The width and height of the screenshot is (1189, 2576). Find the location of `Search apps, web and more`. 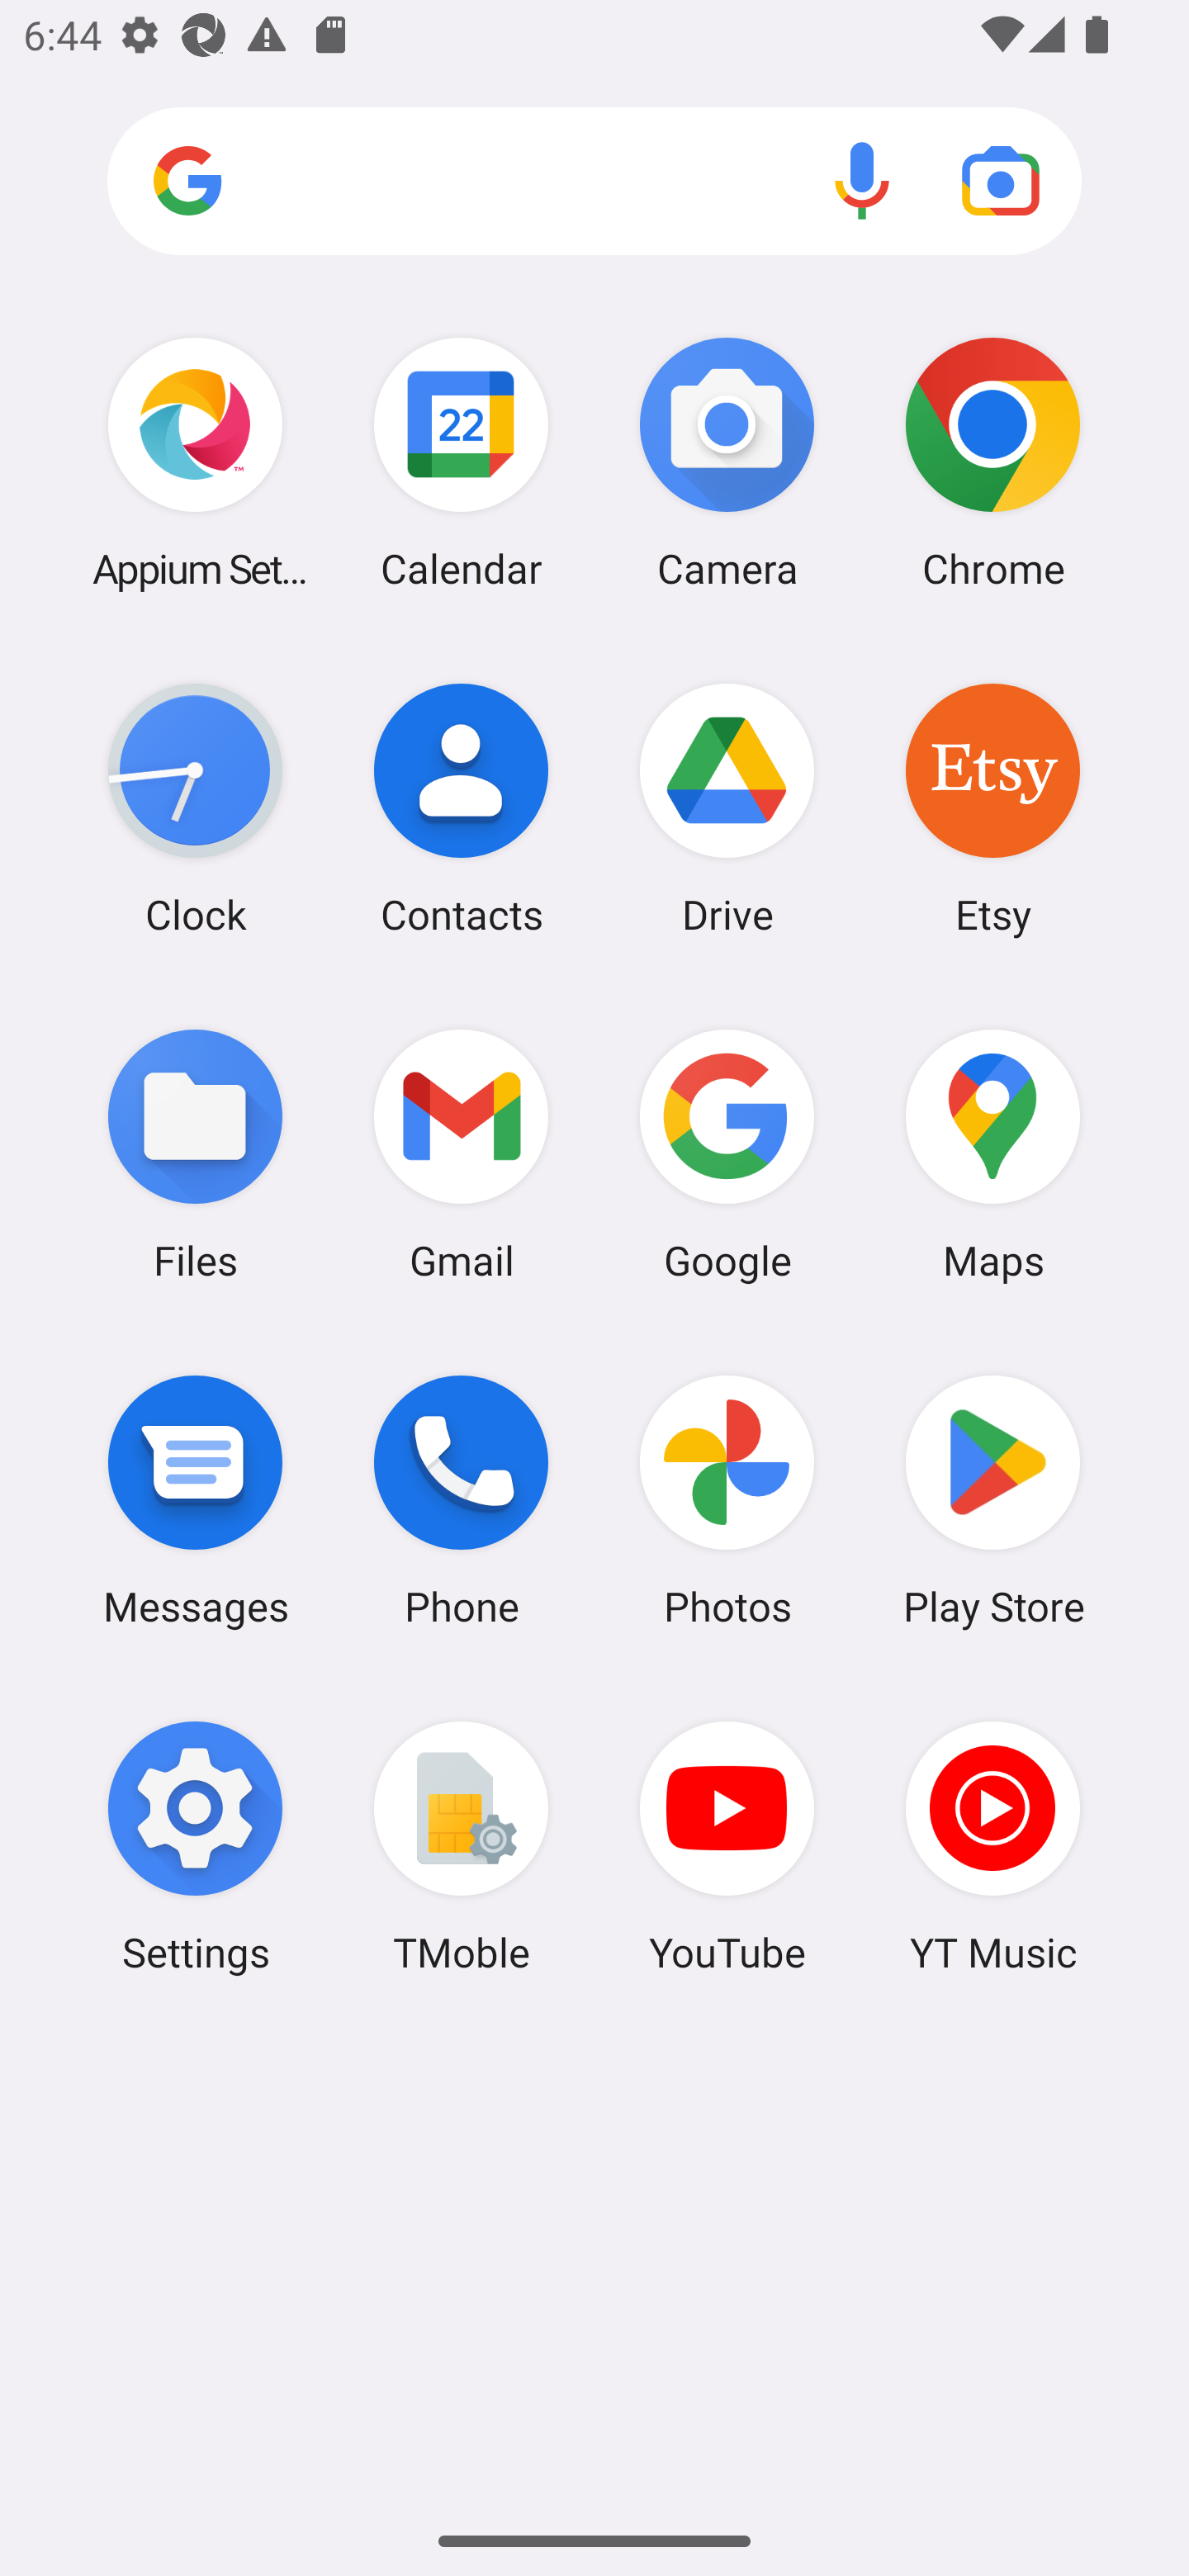

Search apps, web and more is located at coordinates (594, 182).